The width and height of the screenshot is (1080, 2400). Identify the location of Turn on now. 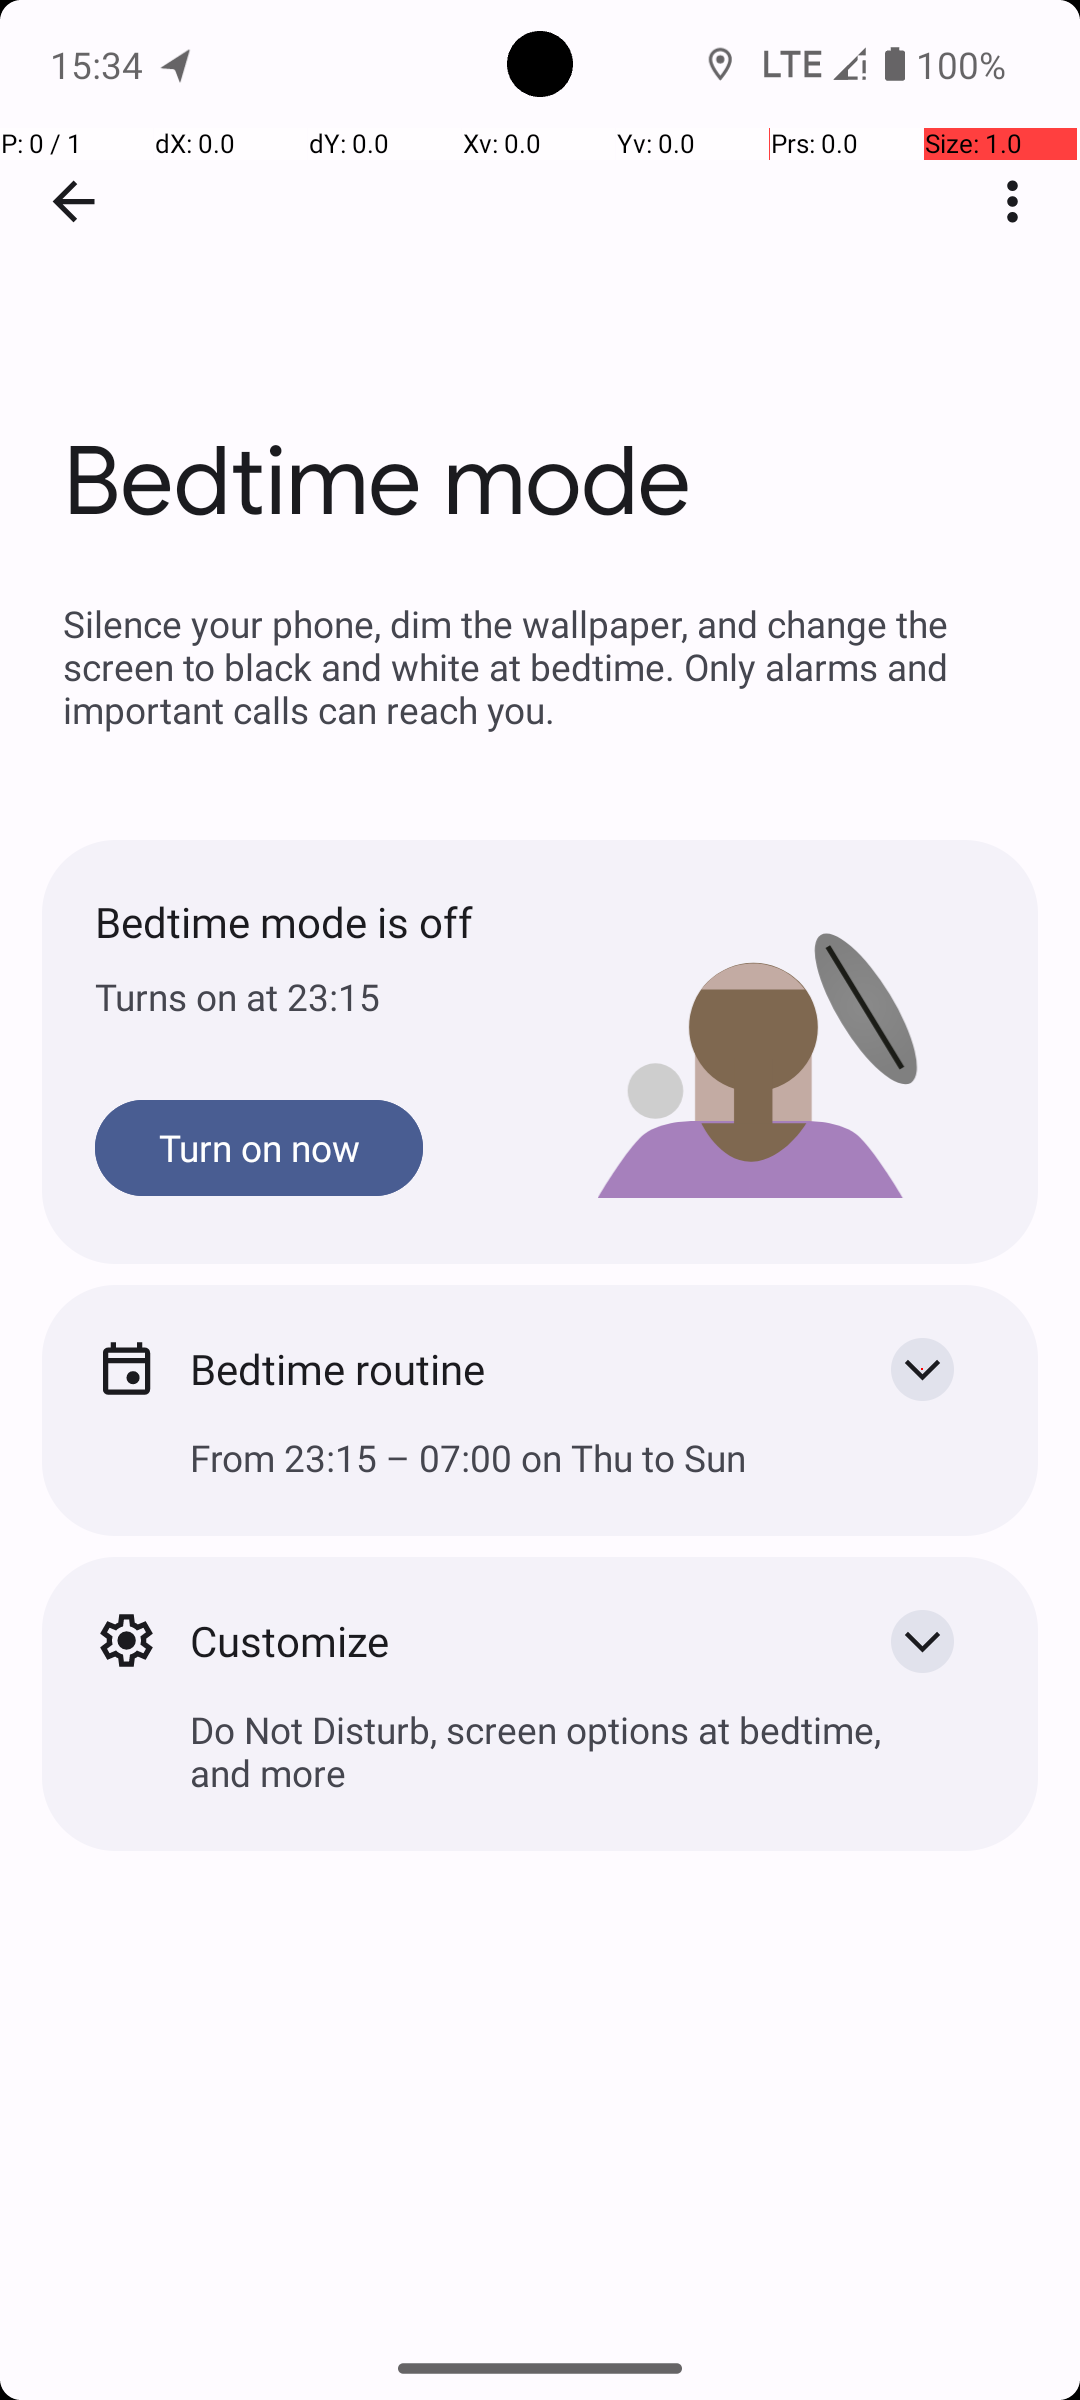
(259, 1148).